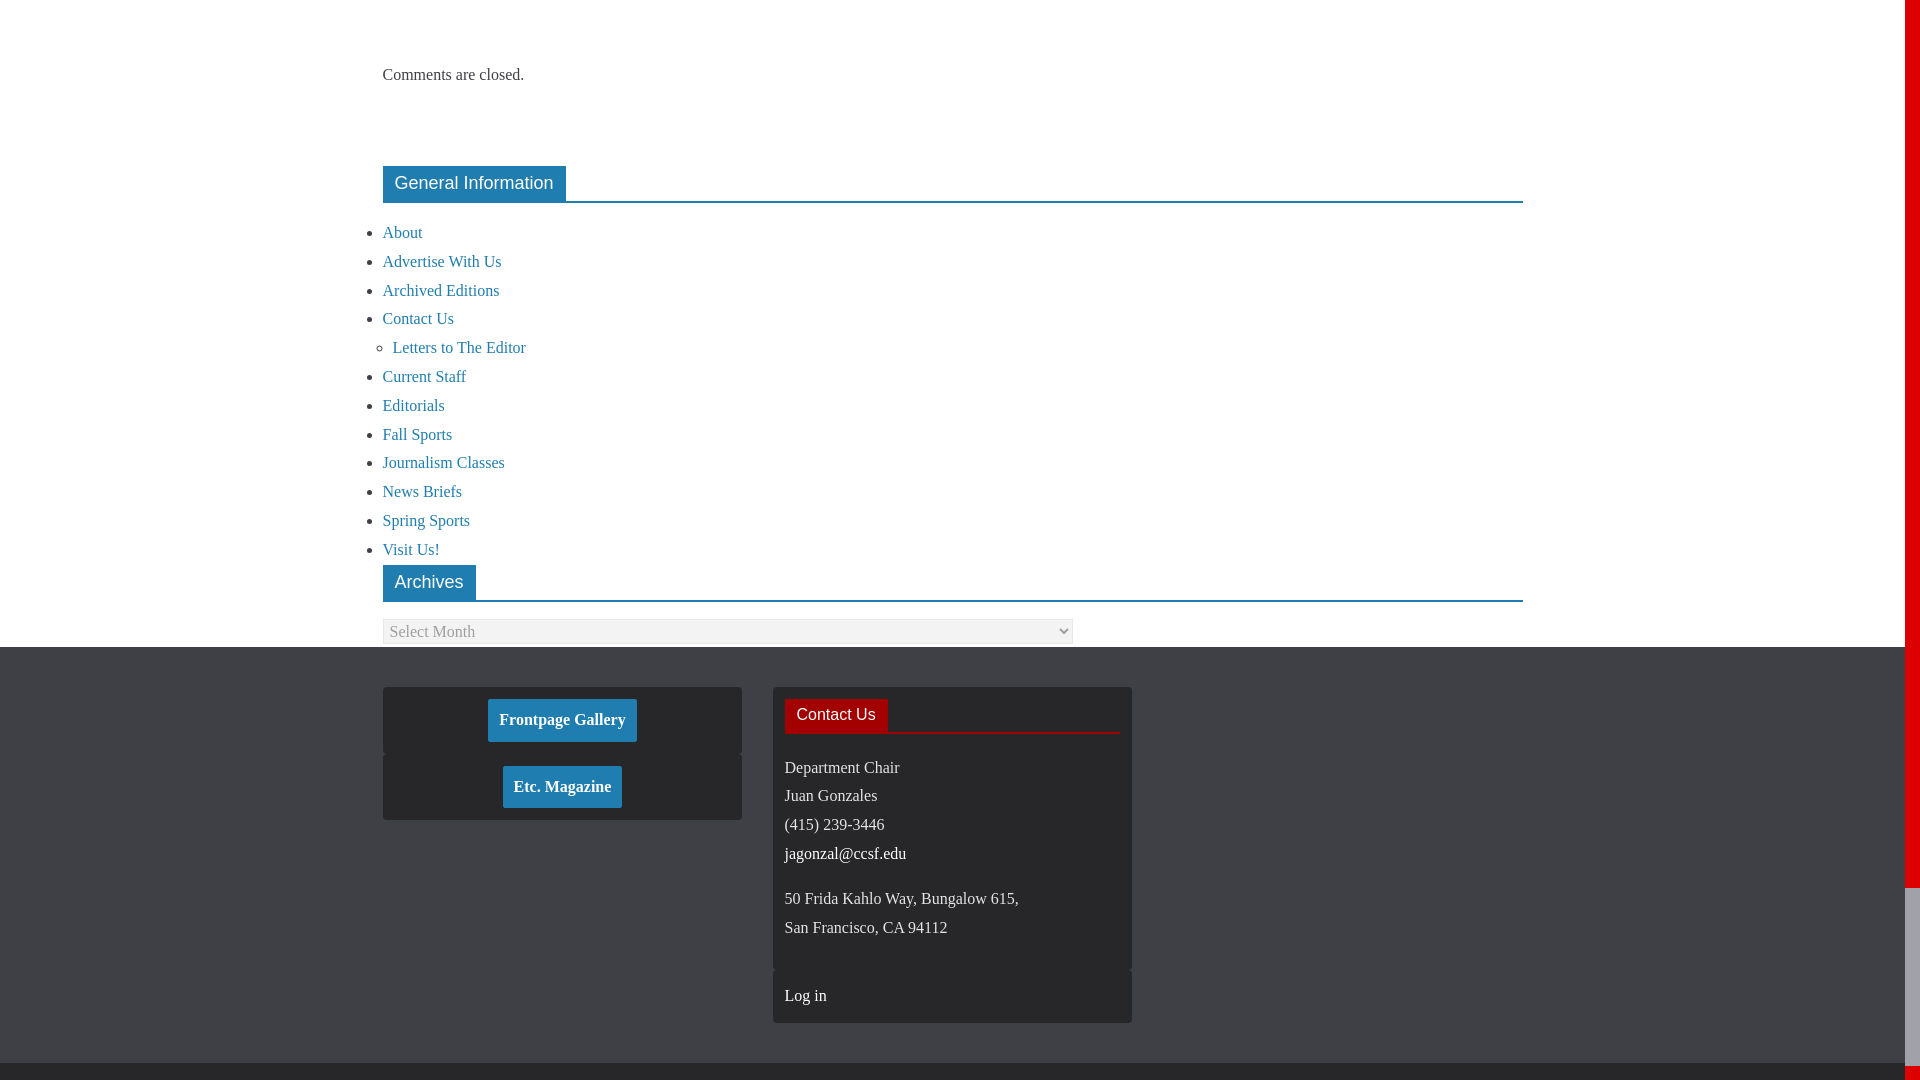 Image resolution: width=1920 pixels, height=1080 pixels. What do you see at coordinates (418, 318) in the screenshot?
I see `Contact Us` at bounding box center [418, 318].